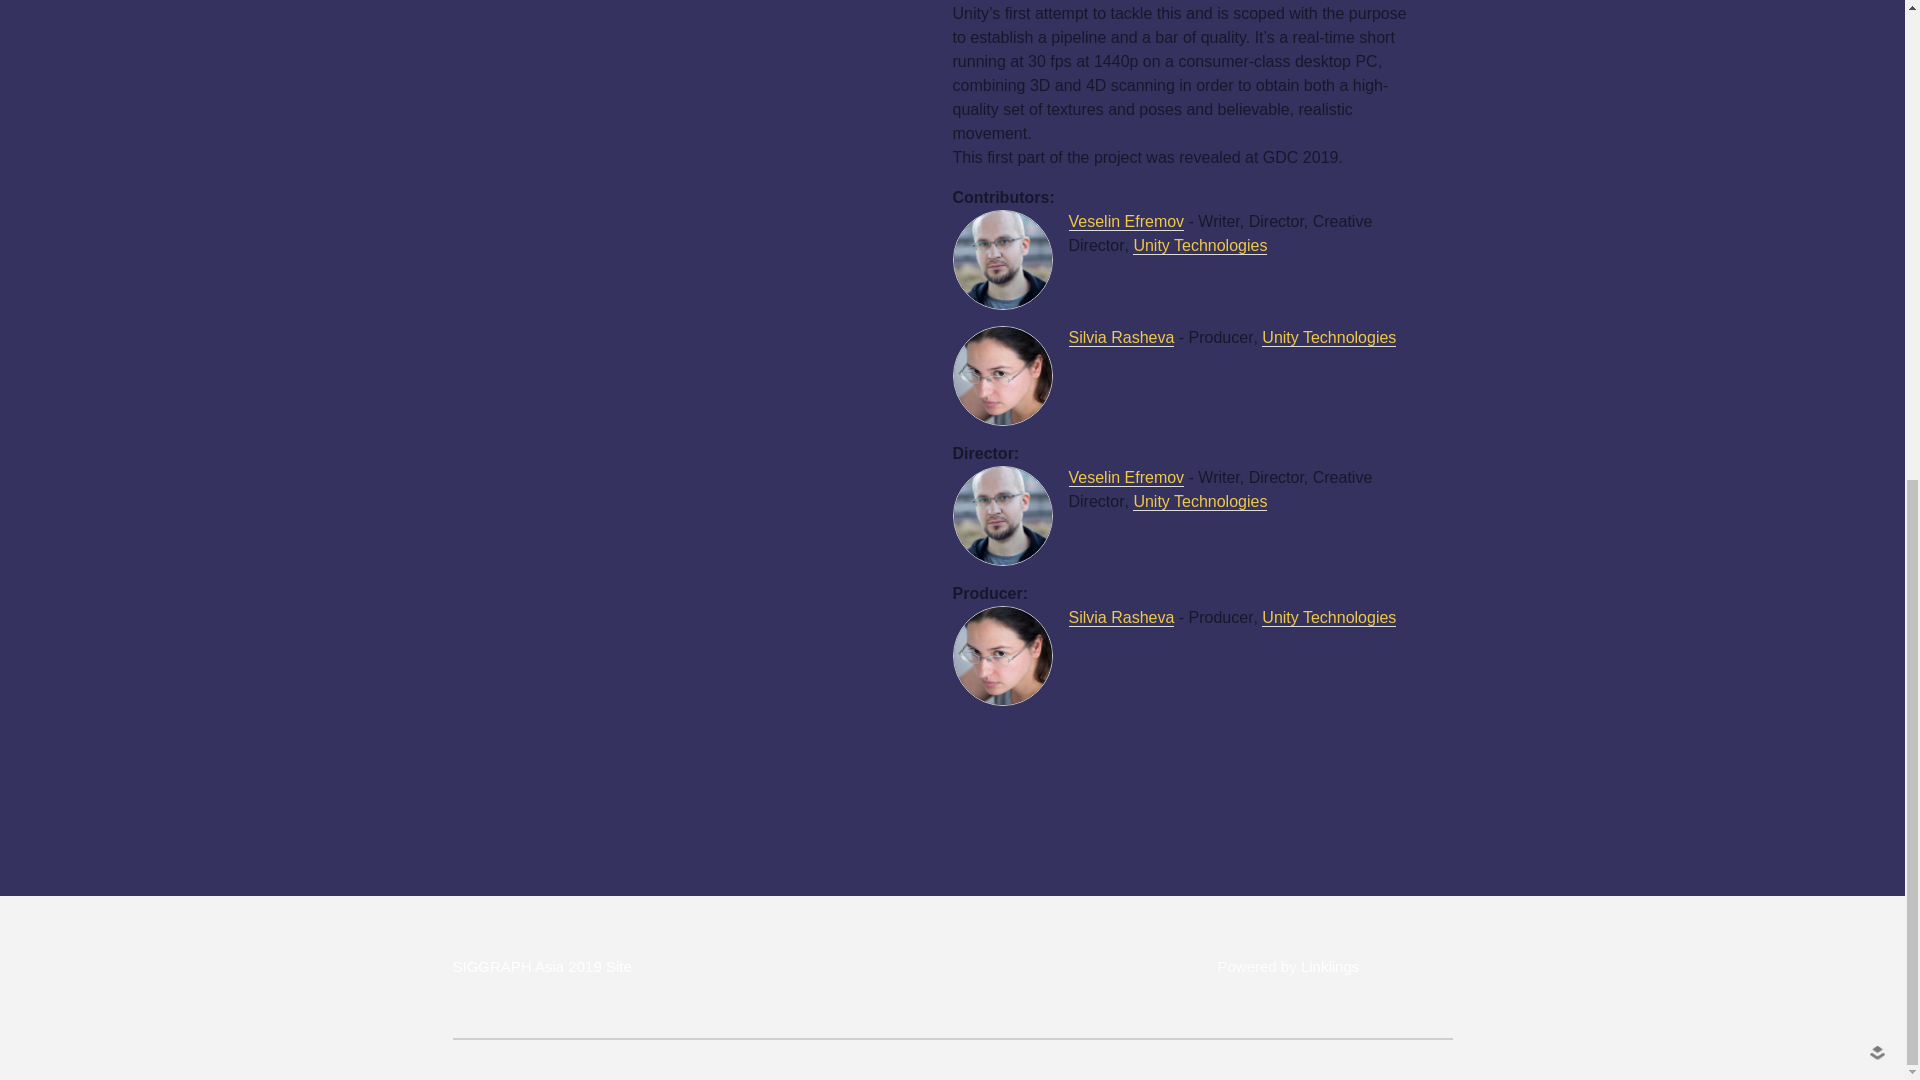  Describe the element at coordinates (1200, 501) in the screenshot. I see `Unity Technologies` at that location.